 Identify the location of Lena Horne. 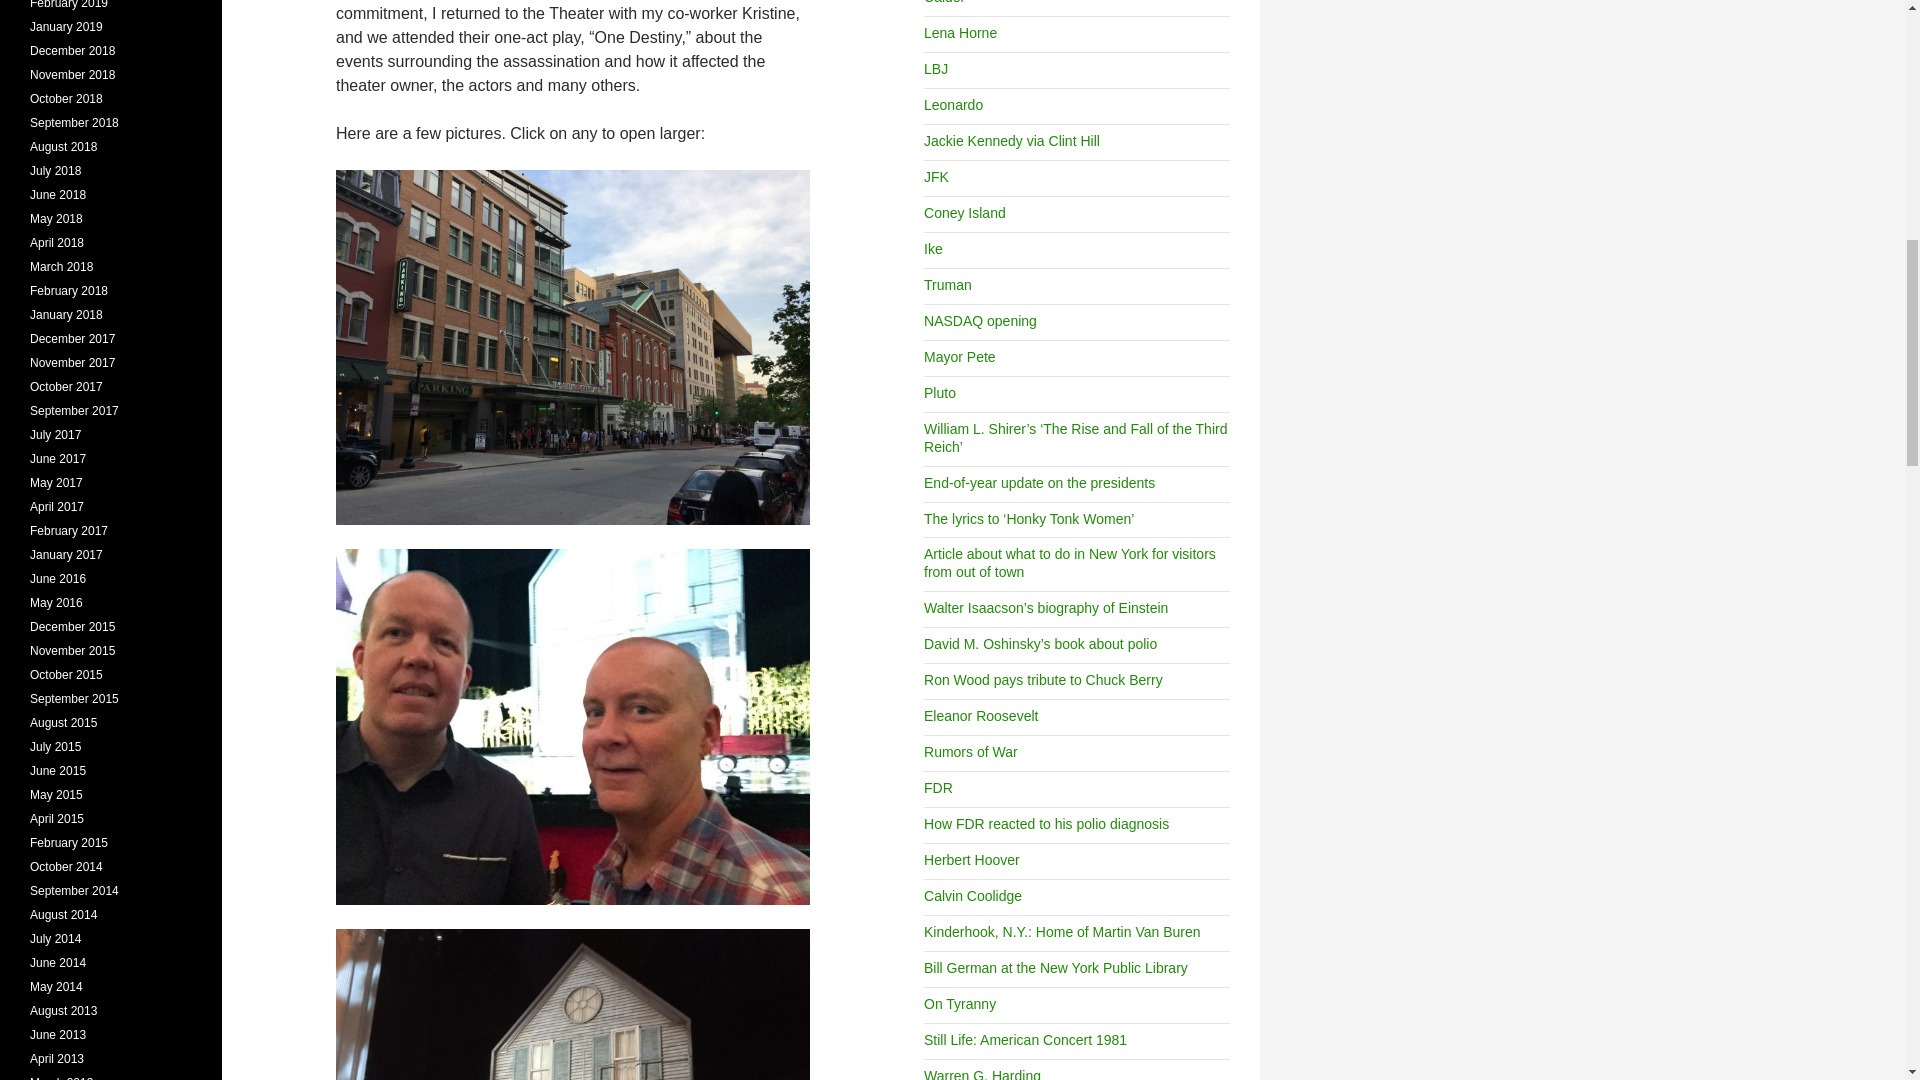
(960, 32).